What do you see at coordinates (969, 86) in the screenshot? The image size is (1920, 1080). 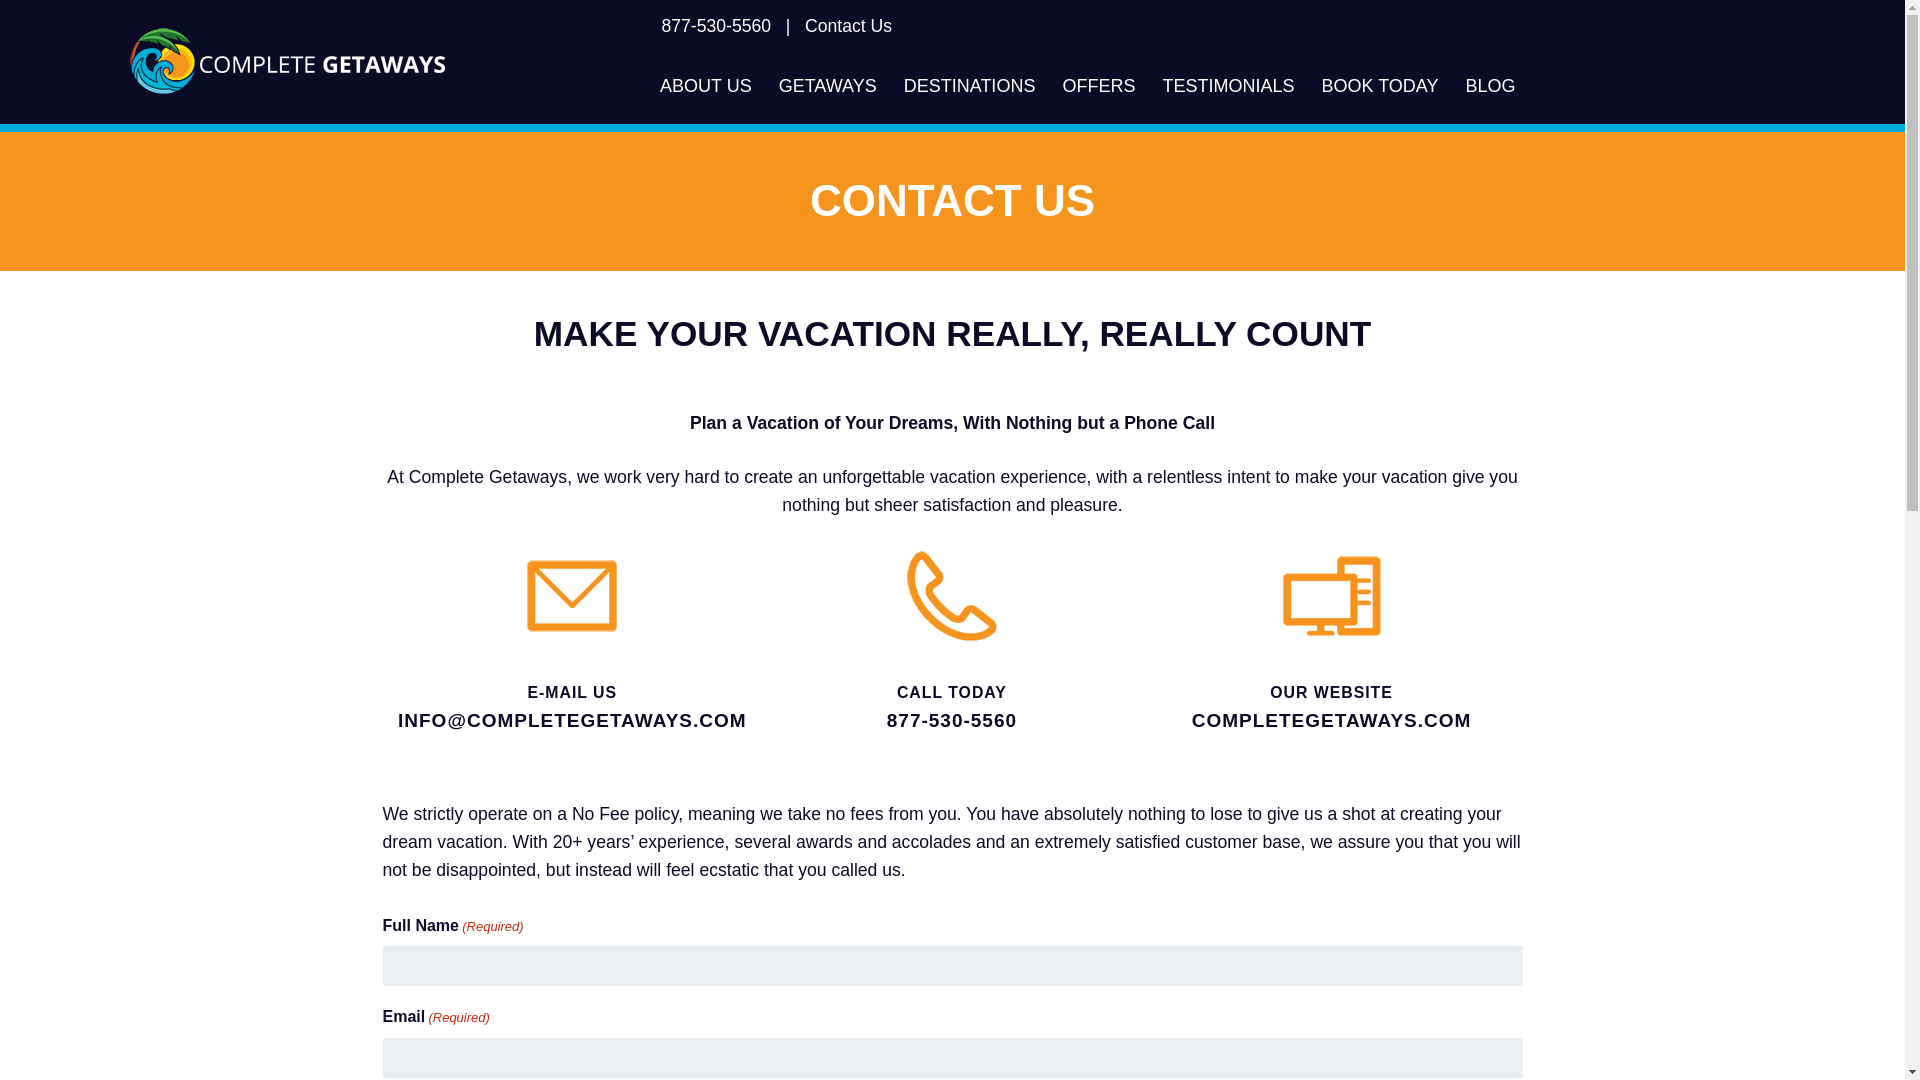 I see `DESTINATIONS` at bounding box center [969, 86].